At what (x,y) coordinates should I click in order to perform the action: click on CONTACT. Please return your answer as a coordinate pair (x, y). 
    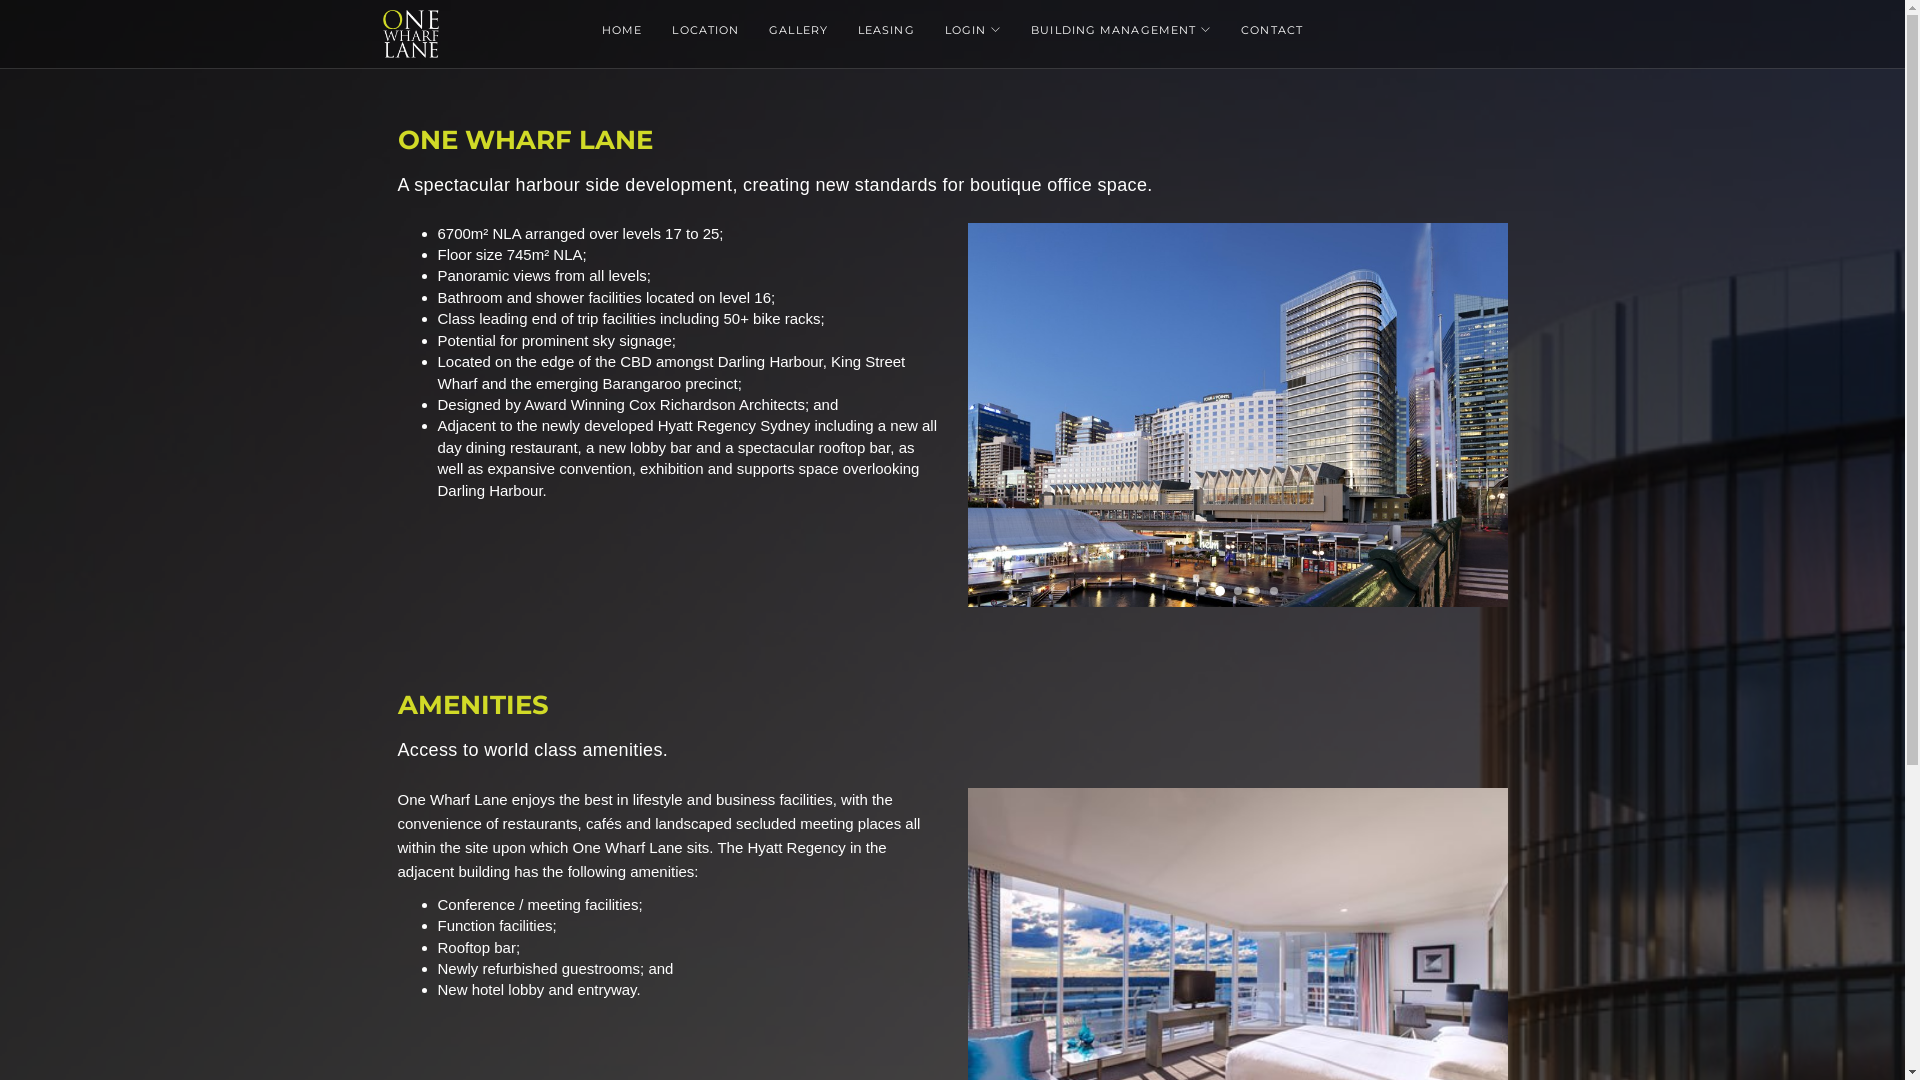
    Looking at the image, I should click on (1272, 31).